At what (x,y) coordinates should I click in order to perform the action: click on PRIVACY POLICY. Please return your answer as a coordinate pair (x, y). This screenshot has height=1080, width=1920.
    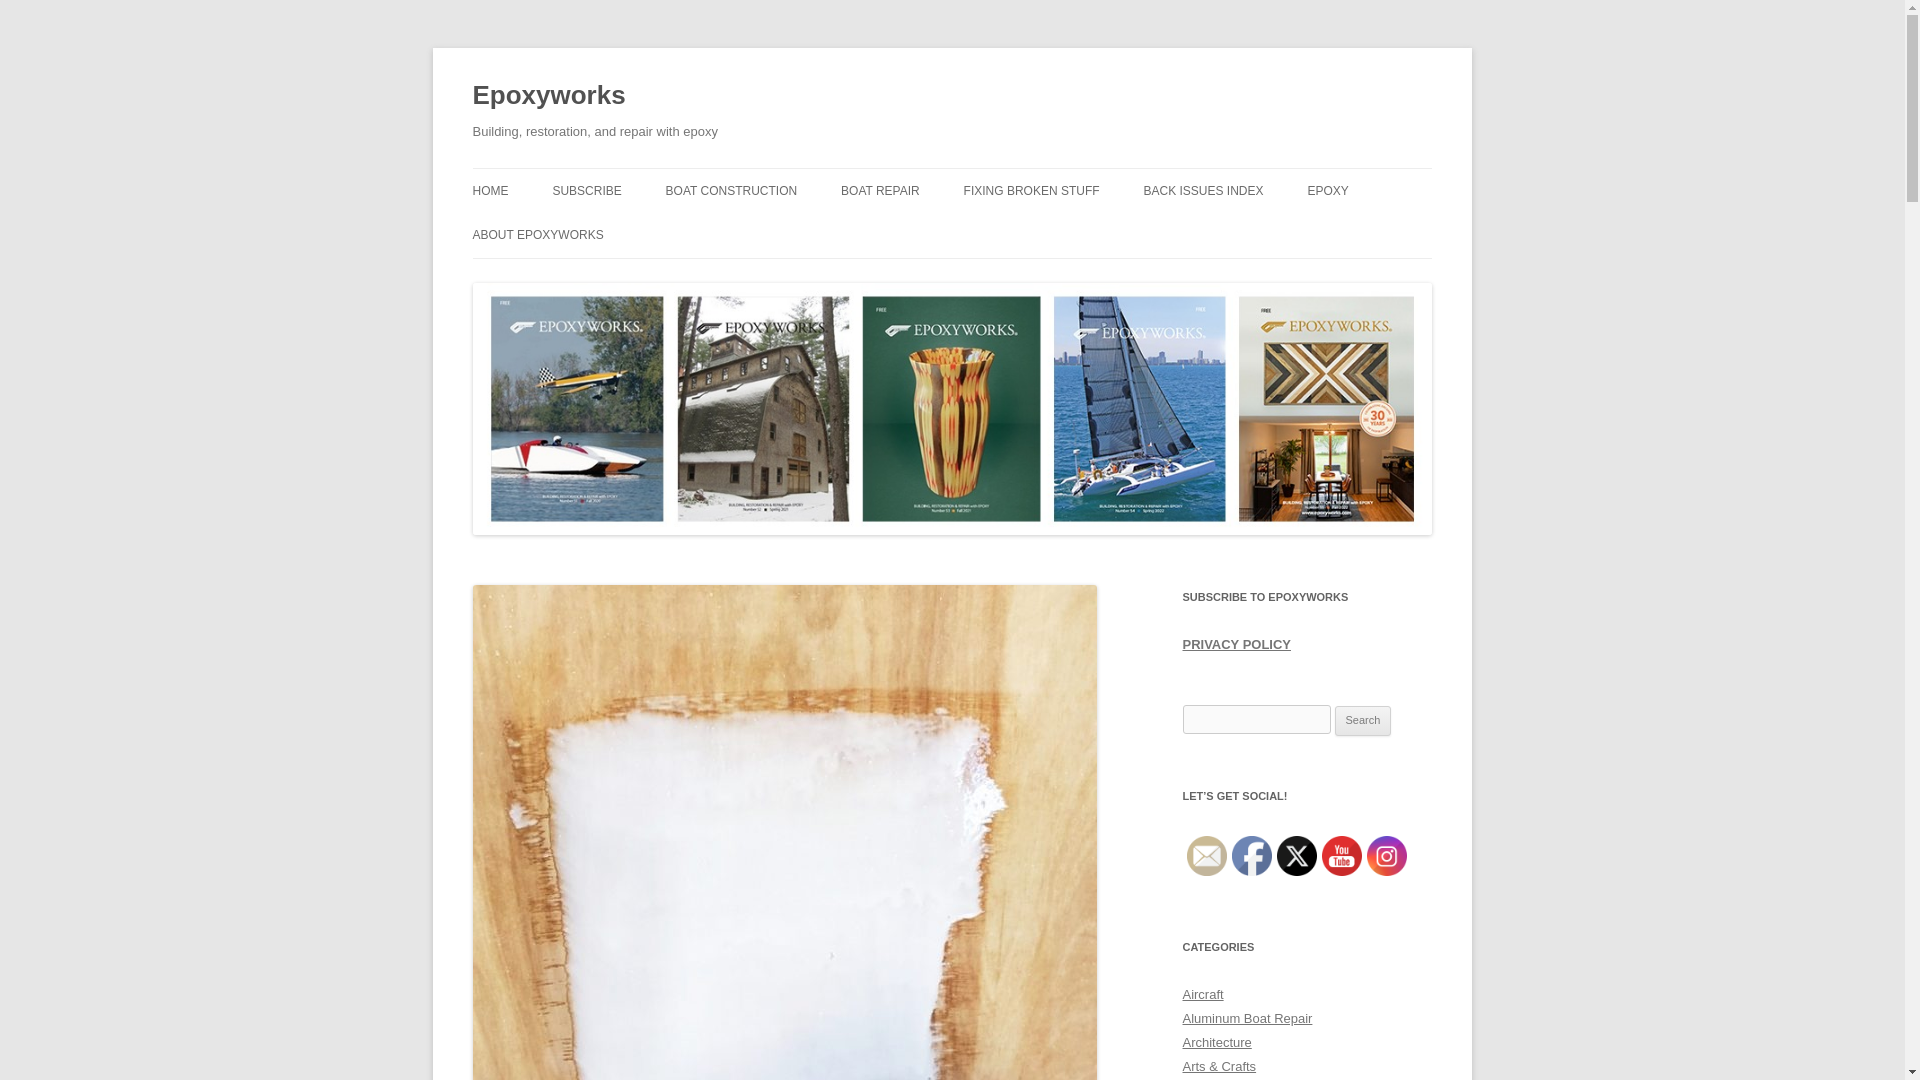
    Looking at the image, I should click on (572, 278).